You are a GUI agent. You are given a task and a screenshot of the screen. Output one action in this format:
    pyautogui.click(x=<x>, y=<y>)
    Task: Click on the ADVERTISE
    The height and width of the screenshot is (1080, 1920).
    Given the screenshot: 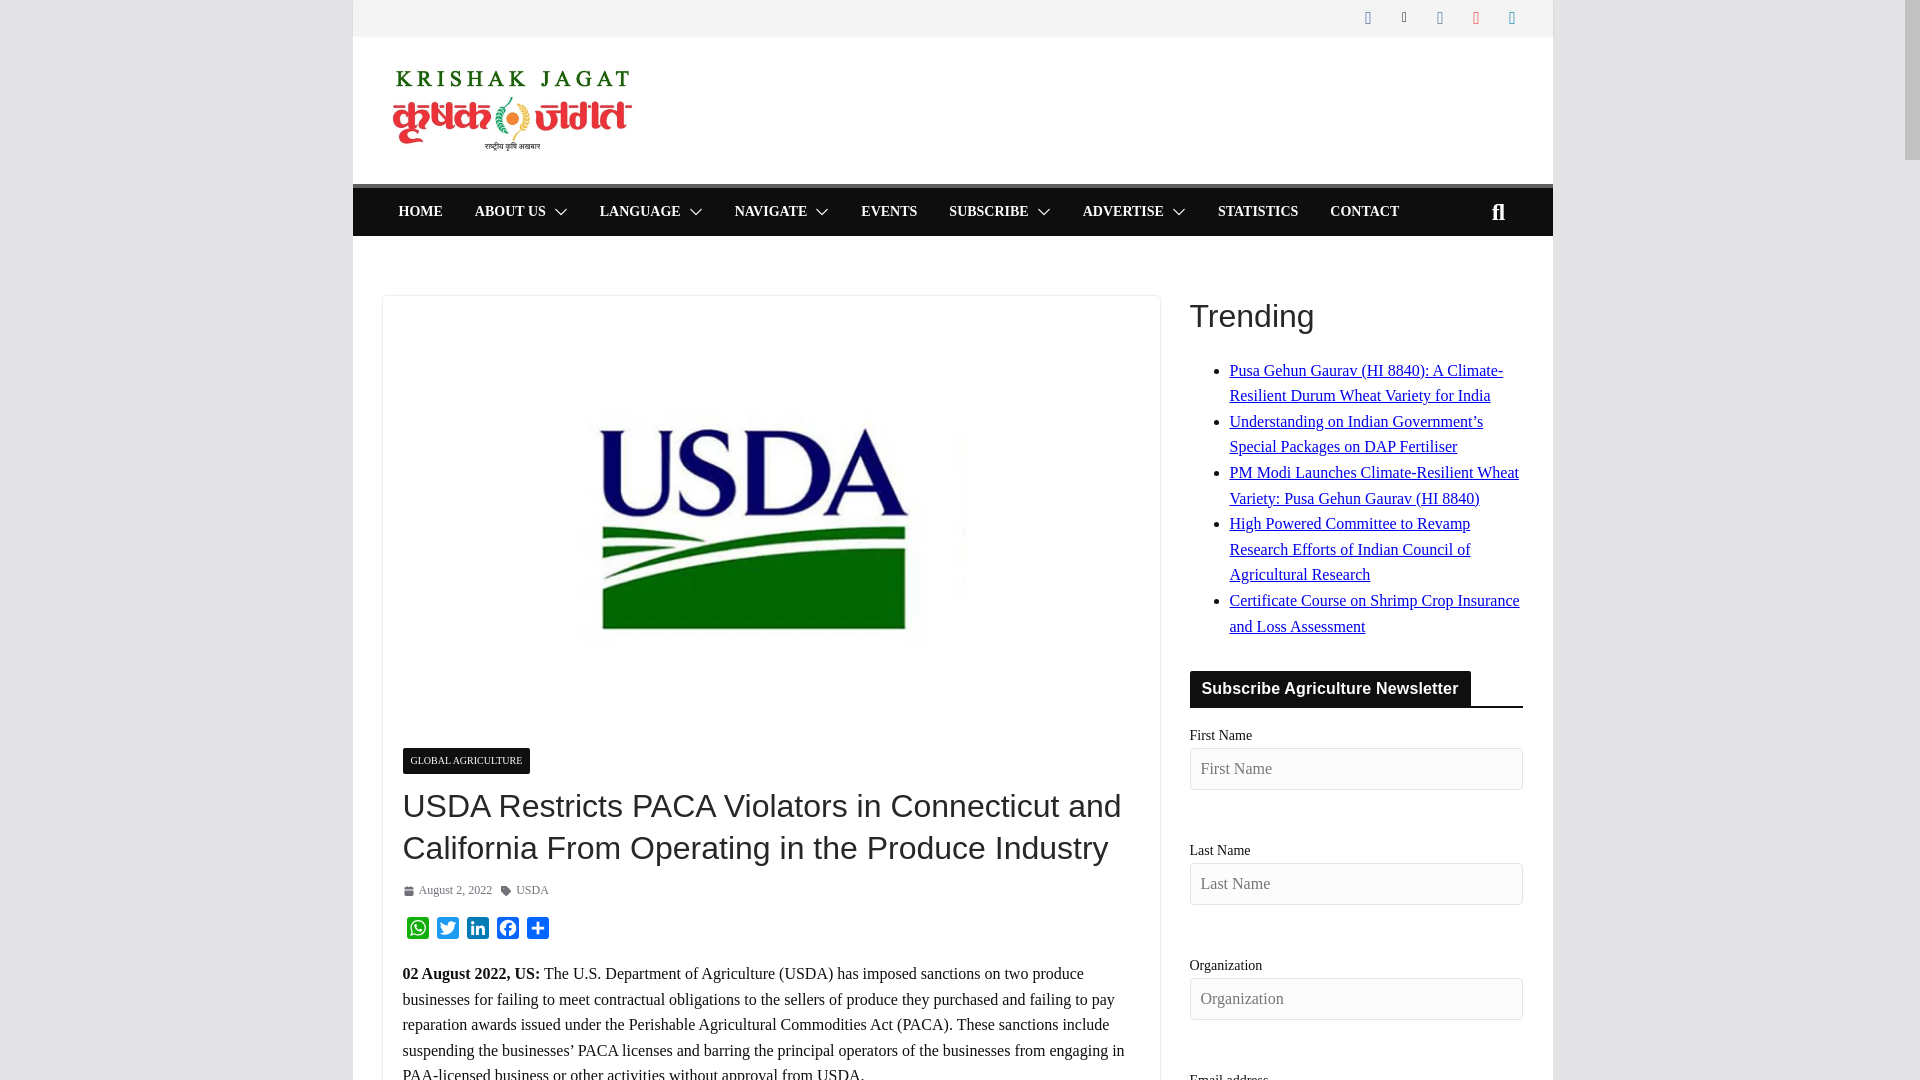 What is the action you would take?
    pyautogui.click(x=1122, y=211)
    